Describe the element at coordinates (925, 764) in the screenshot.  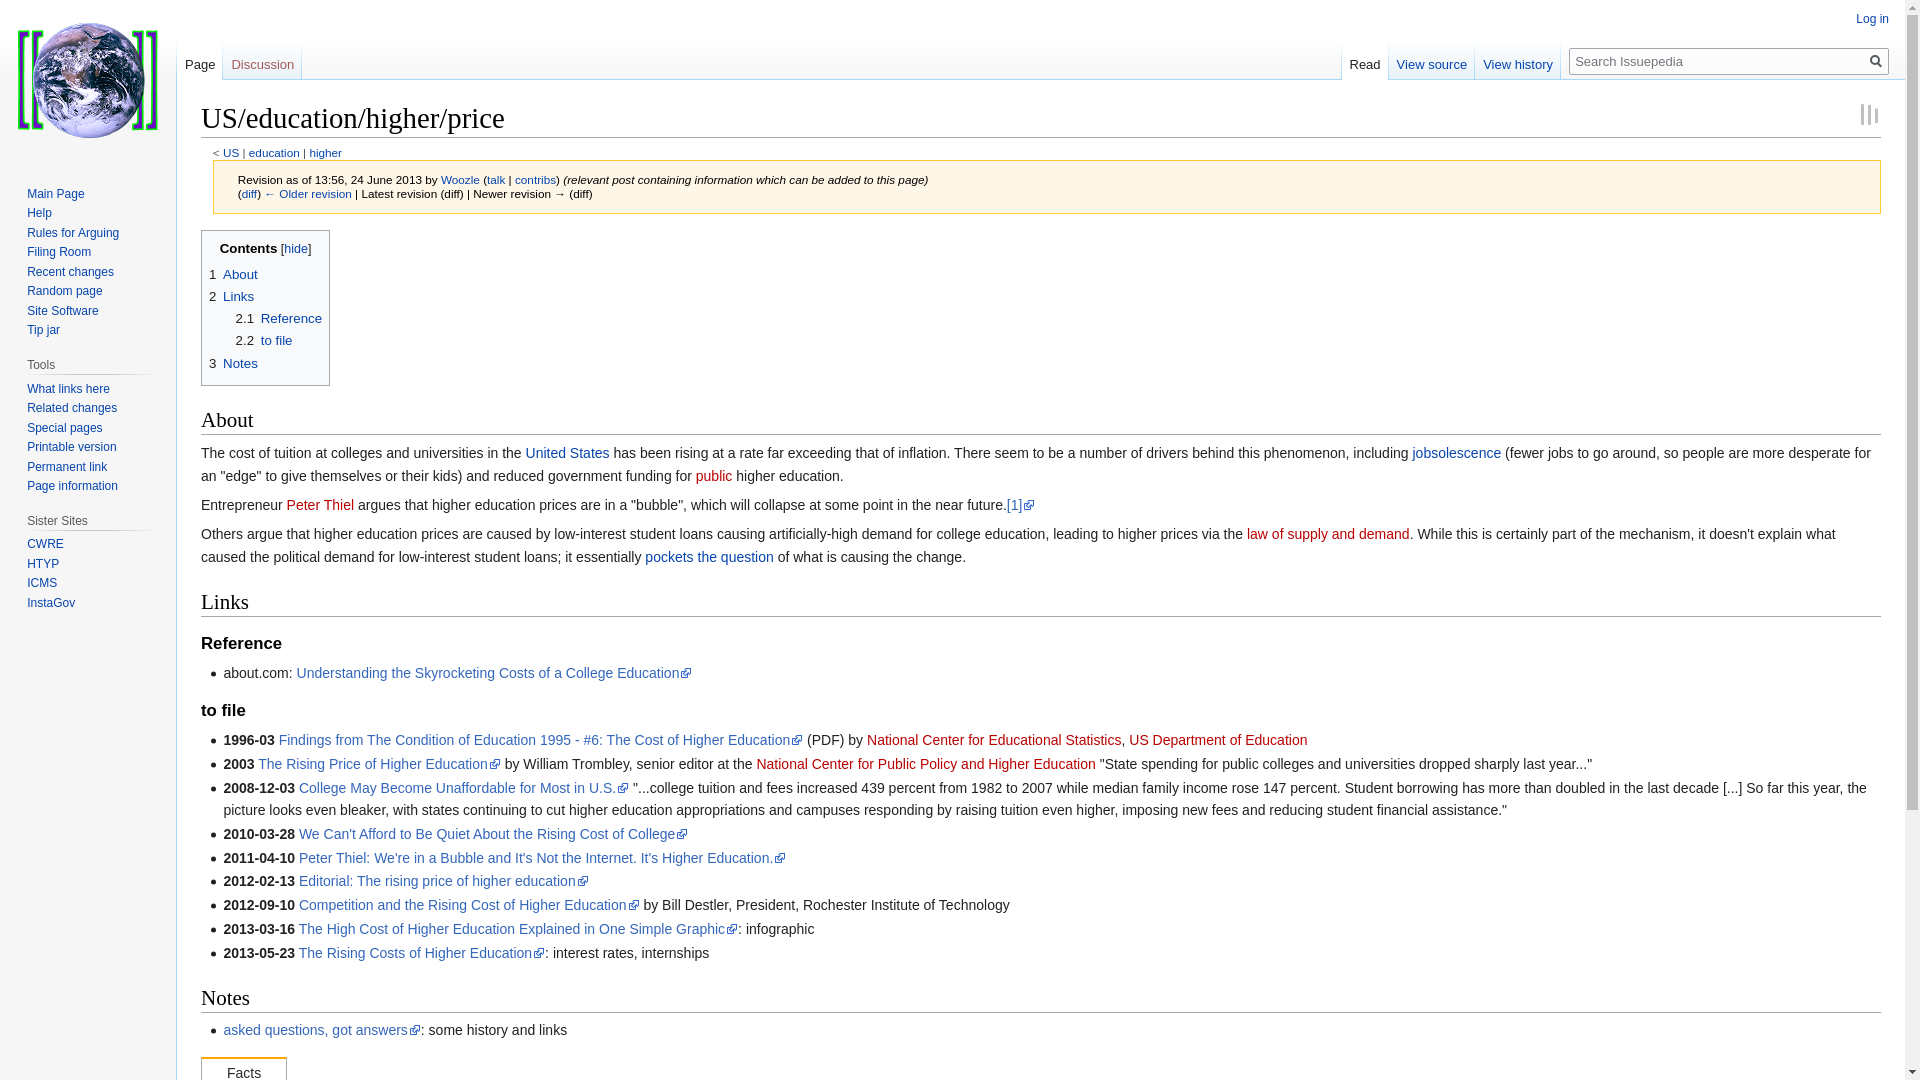
I see `National Center for Public Policy and Higher Education` at that location.